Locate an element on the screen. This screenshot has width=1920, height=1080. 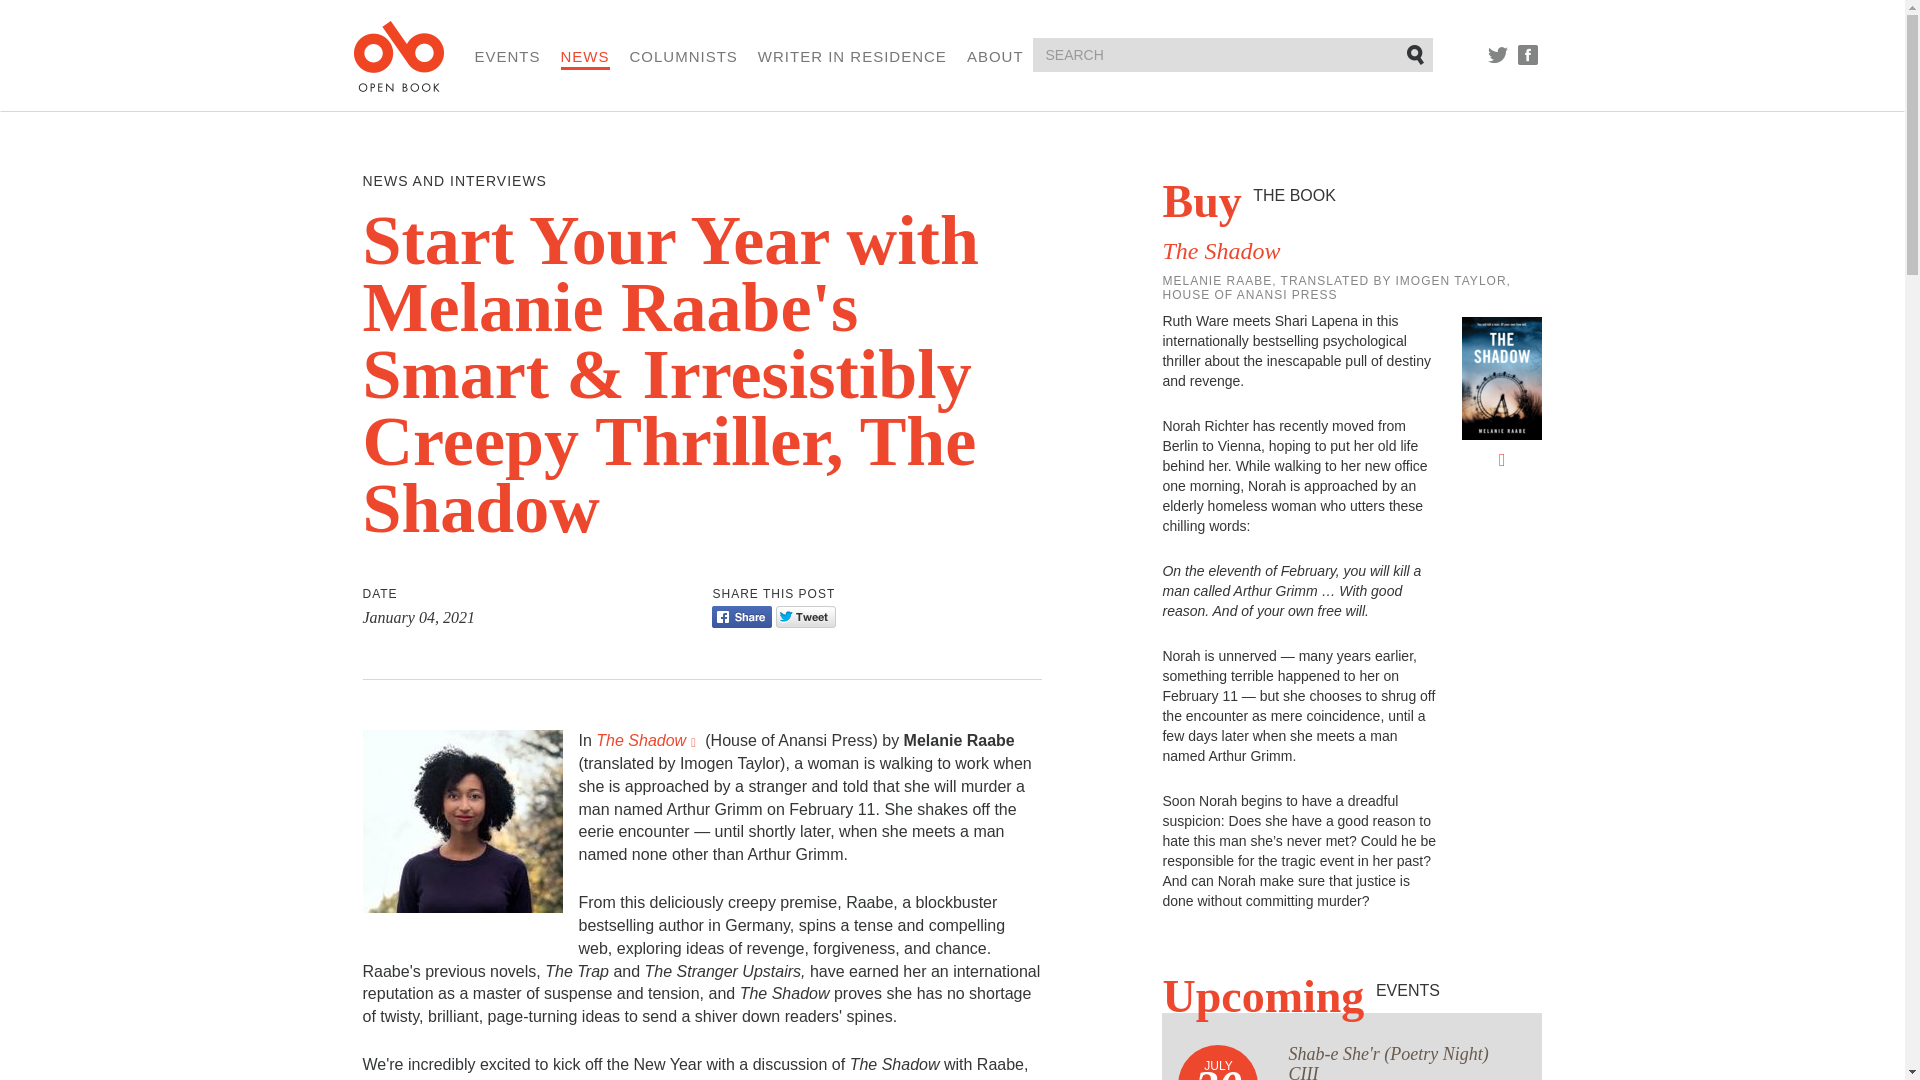
Submit is located at coordinates (1416, 54).